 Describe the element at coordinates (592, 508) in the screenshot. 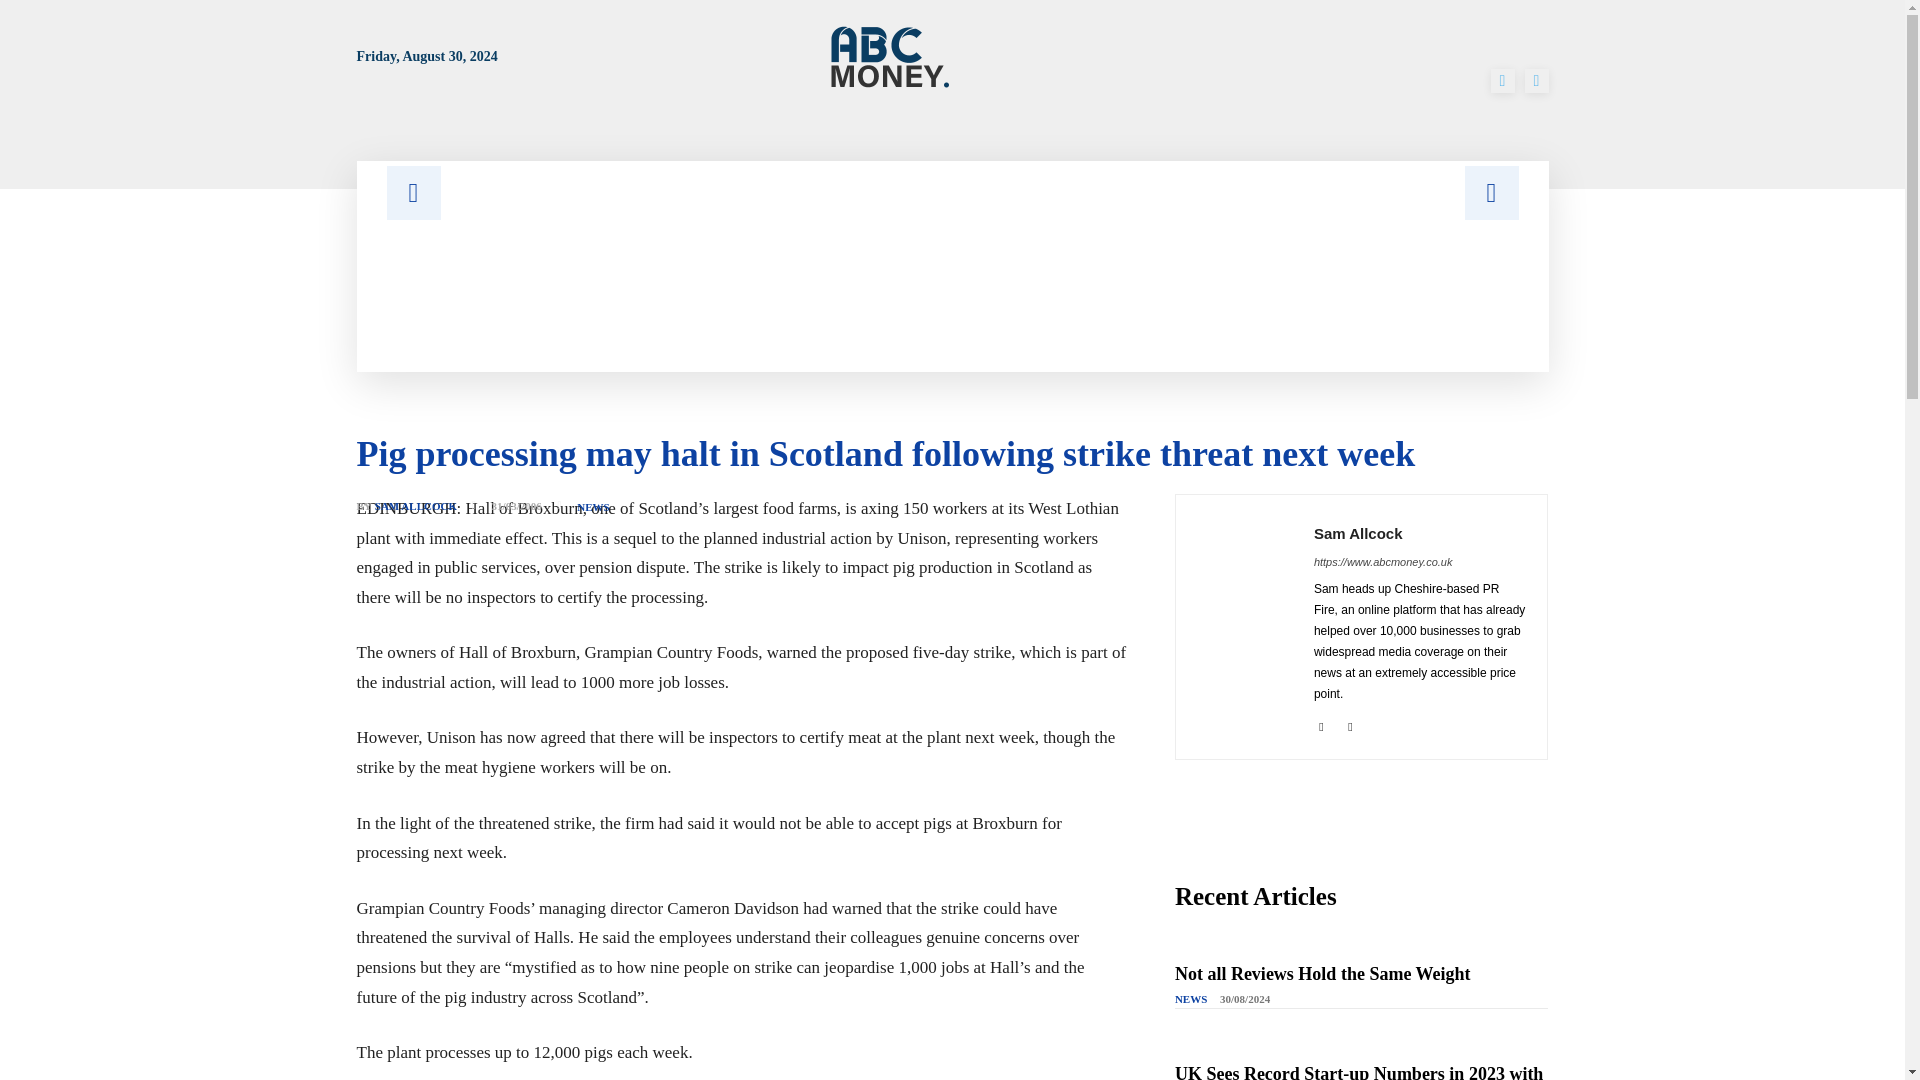

I see `NEWS` at that location.